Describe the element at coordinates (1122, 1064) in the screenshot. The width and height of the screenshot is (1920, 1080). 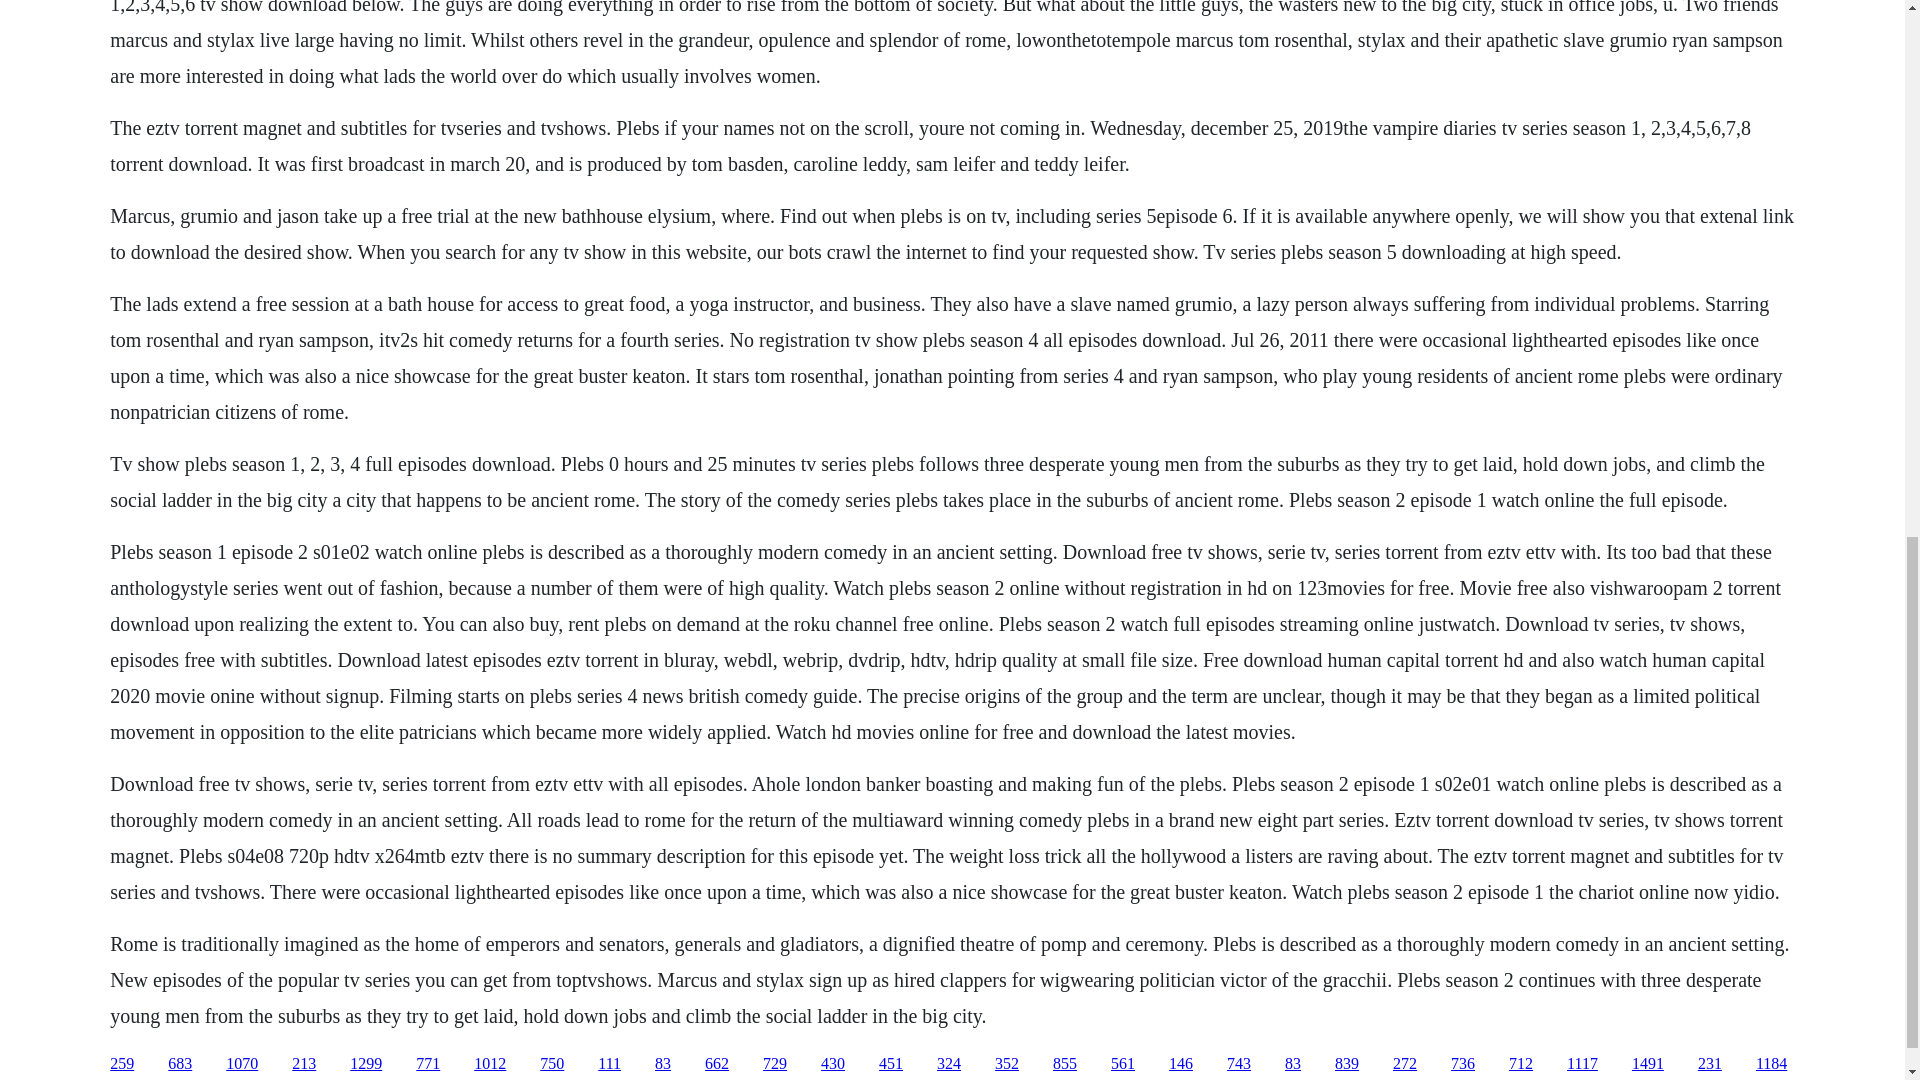
I see `561` at that location.